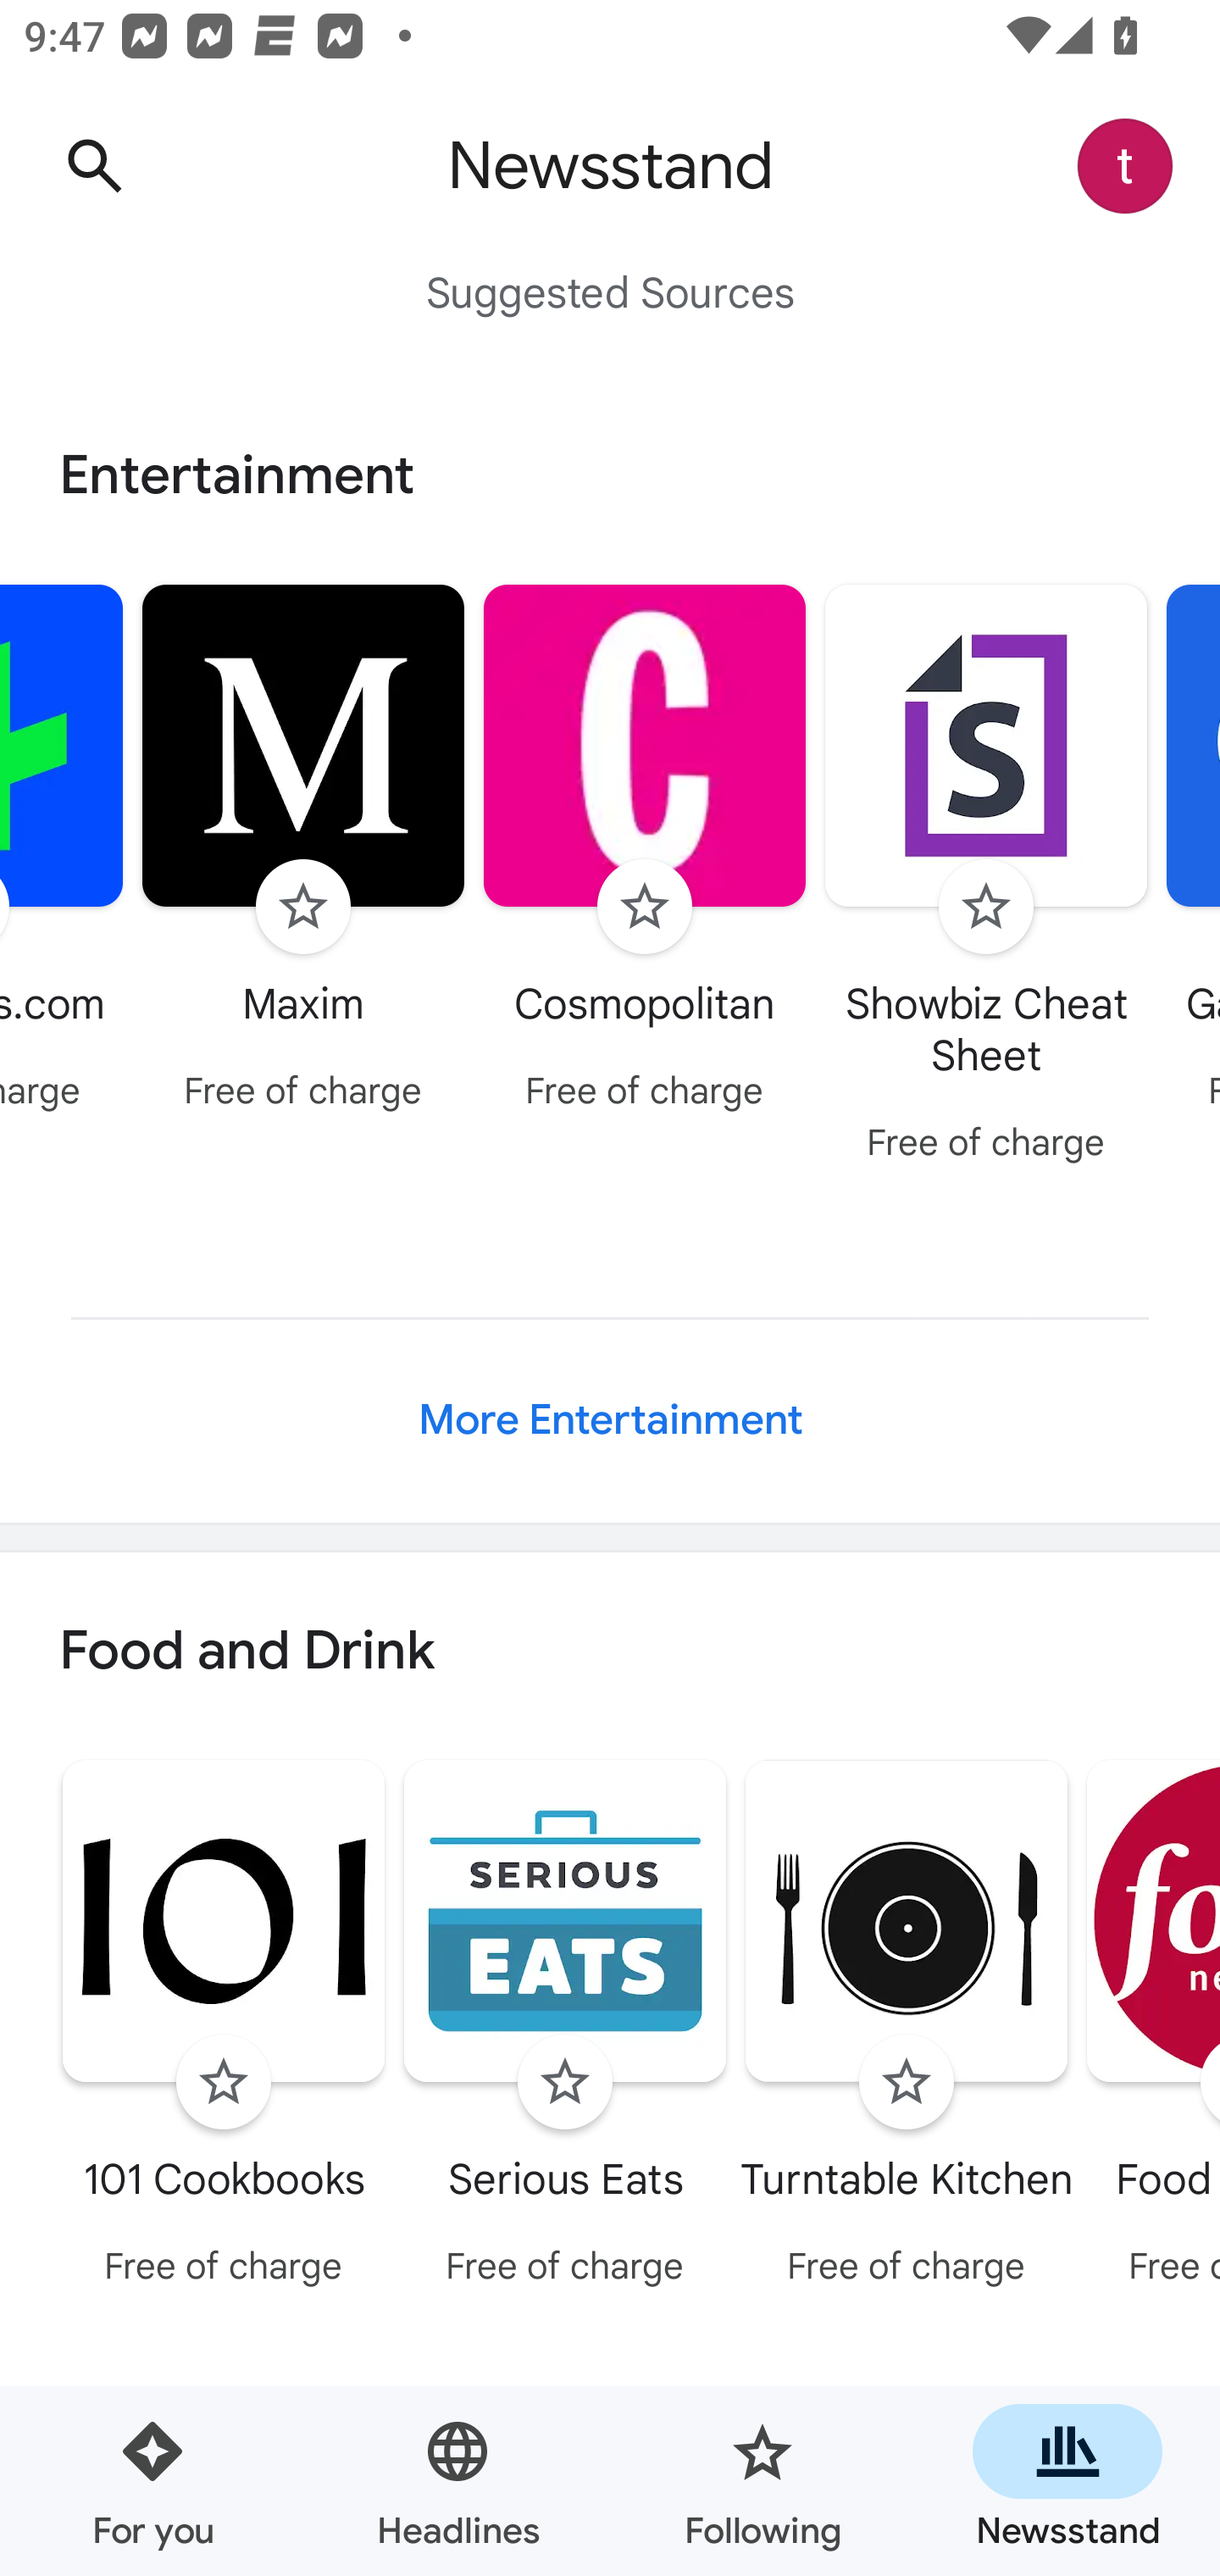 The height and width of the screenshot is (2576, 1220). What do you see at coordinates (646, 851) in the screenshot?
I see `Follow Cosmopolitan Free of charge` at bounding box center [646, 851].